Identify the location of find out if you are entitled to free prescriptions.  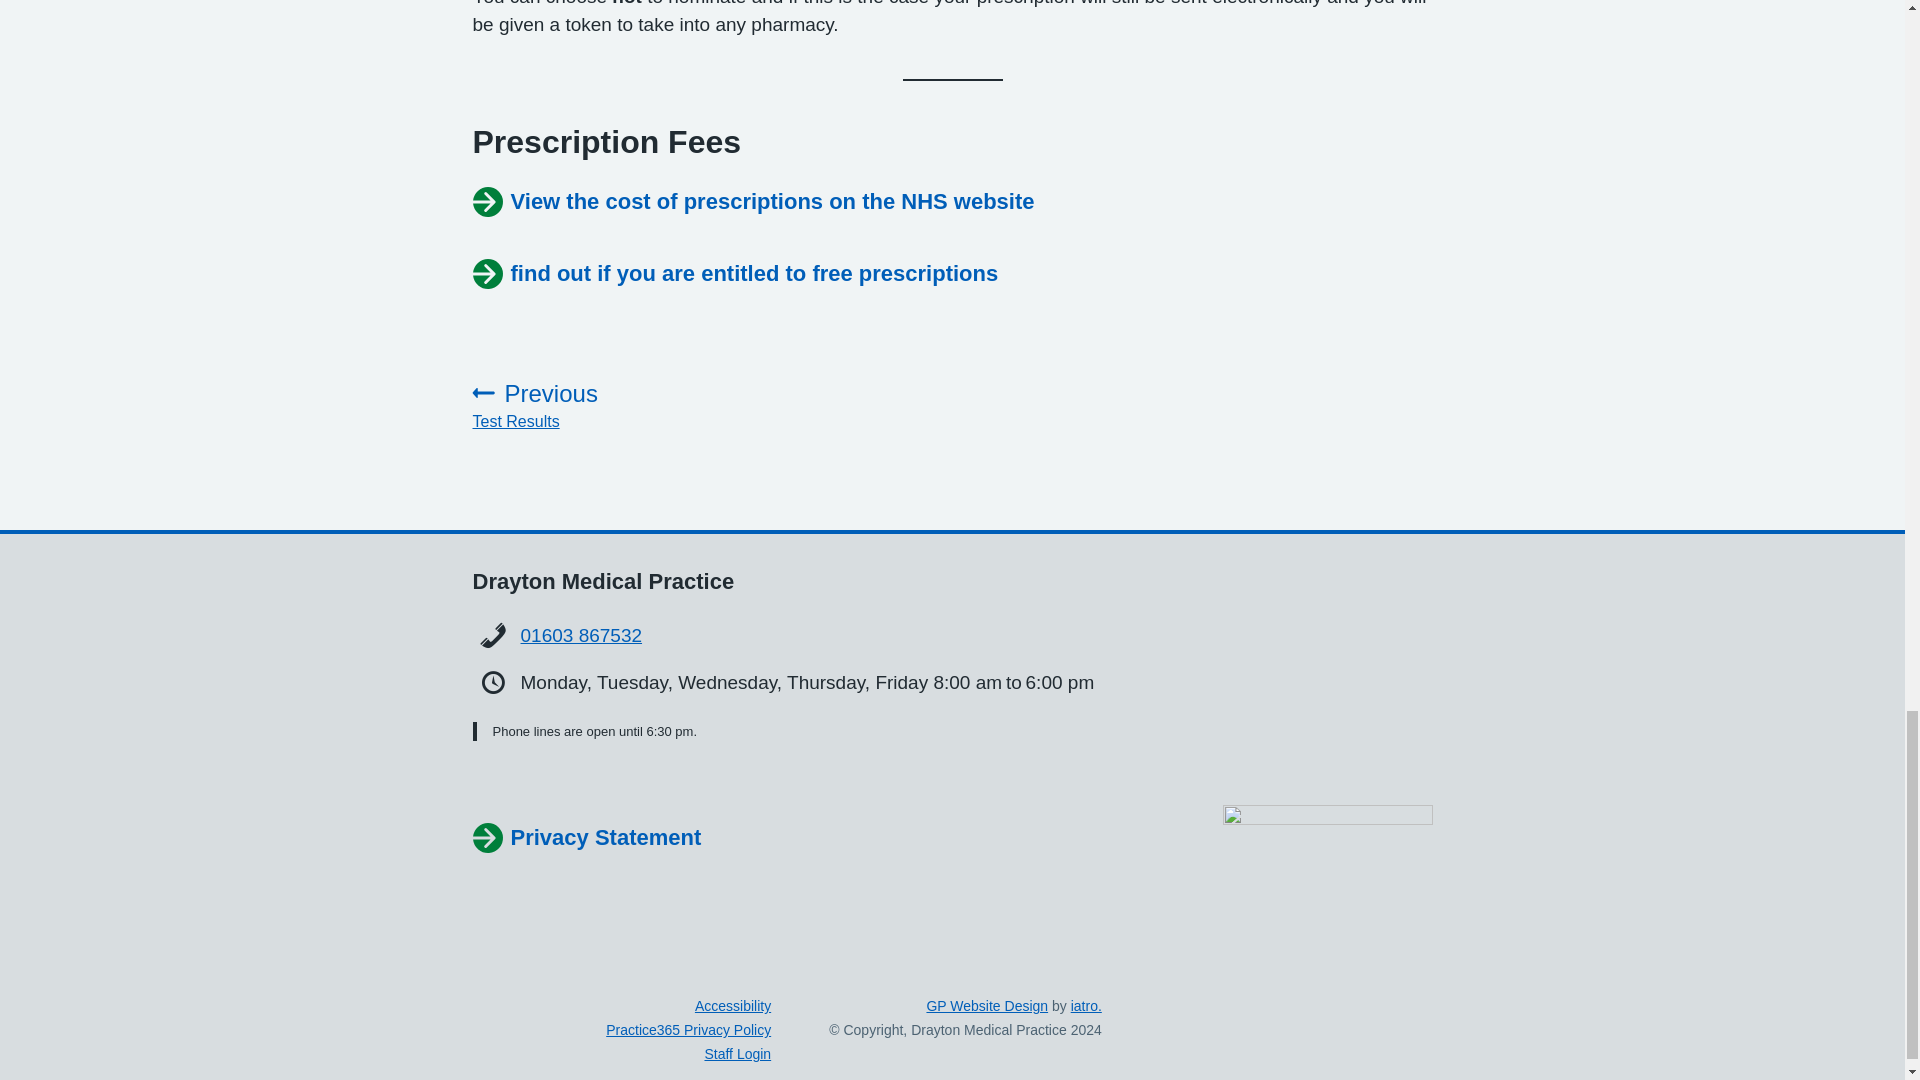
(688, 1029).